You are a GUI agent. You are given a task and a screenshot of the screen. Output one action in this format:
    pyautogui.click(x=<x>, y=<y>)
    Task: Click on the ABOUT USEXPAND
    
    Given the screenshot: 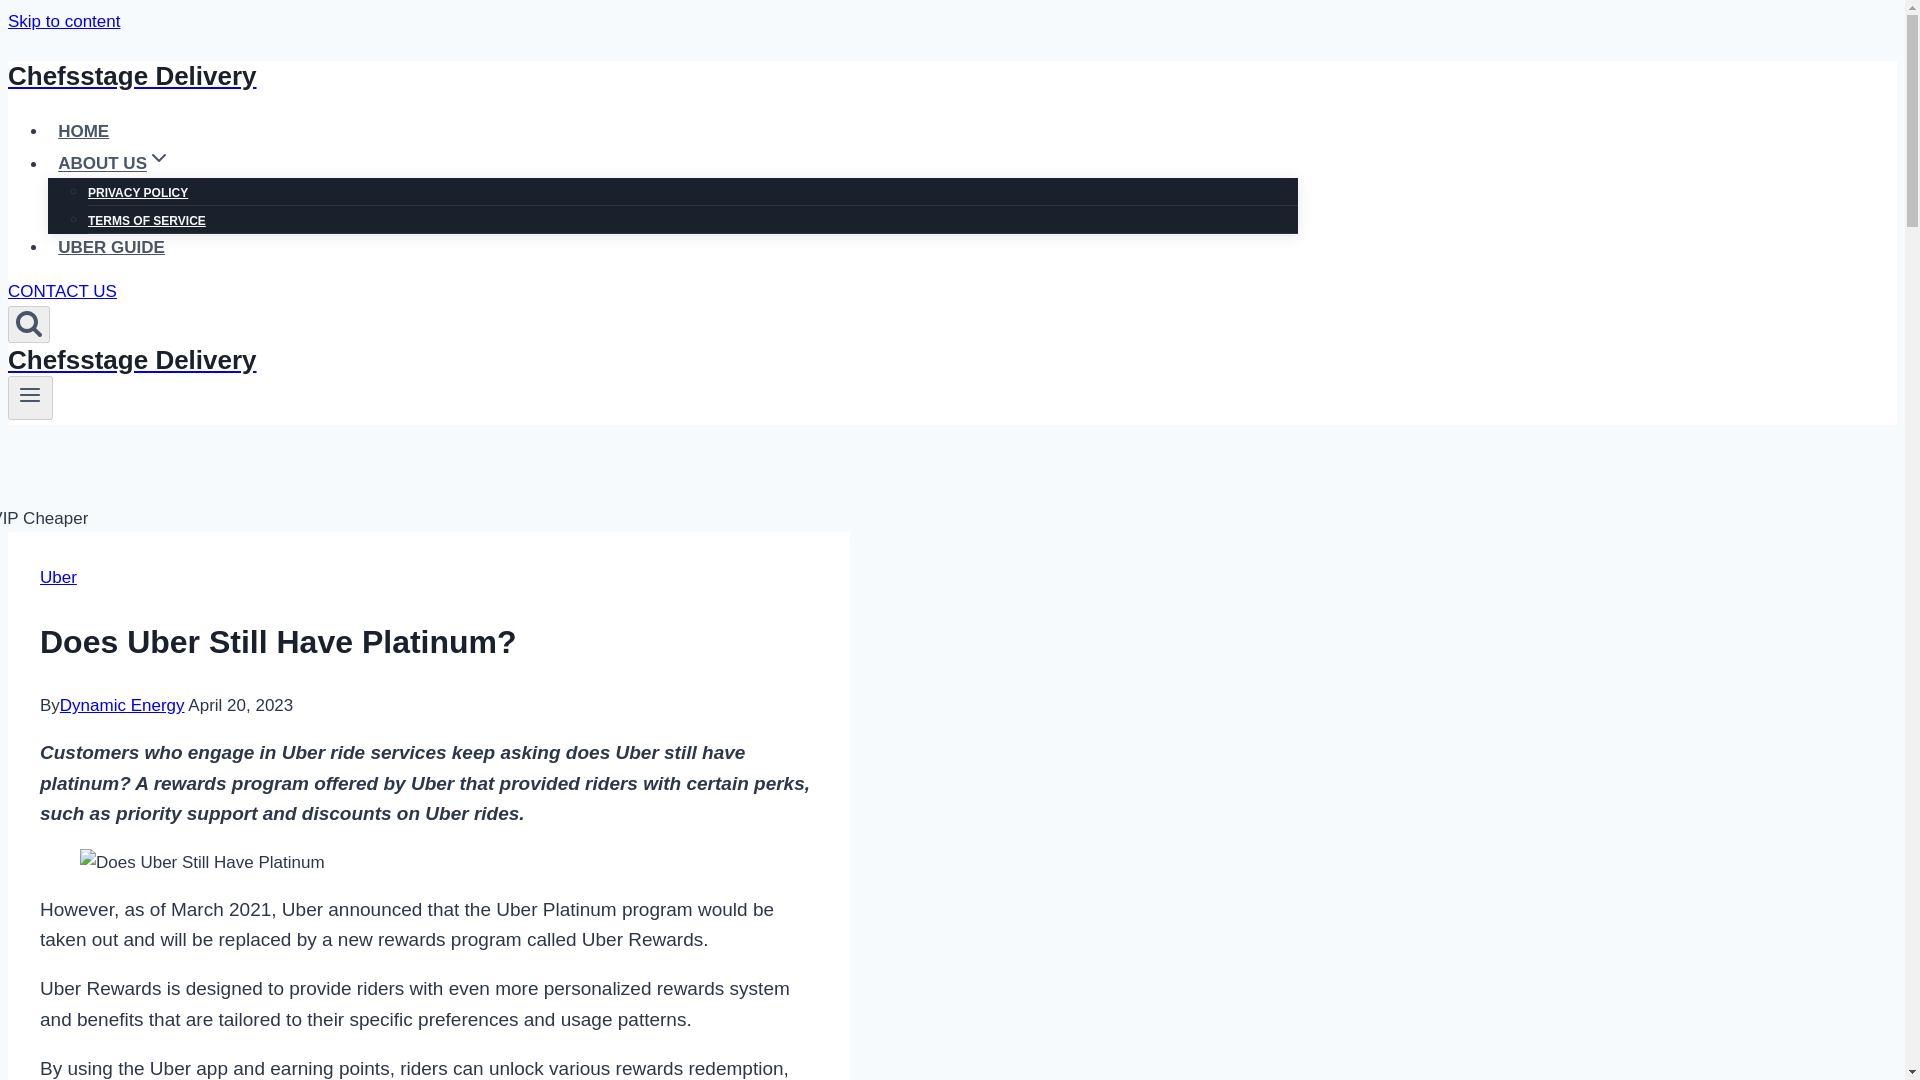 What is the action you would take?
    pyautogui.click(x=114, y=162)
    